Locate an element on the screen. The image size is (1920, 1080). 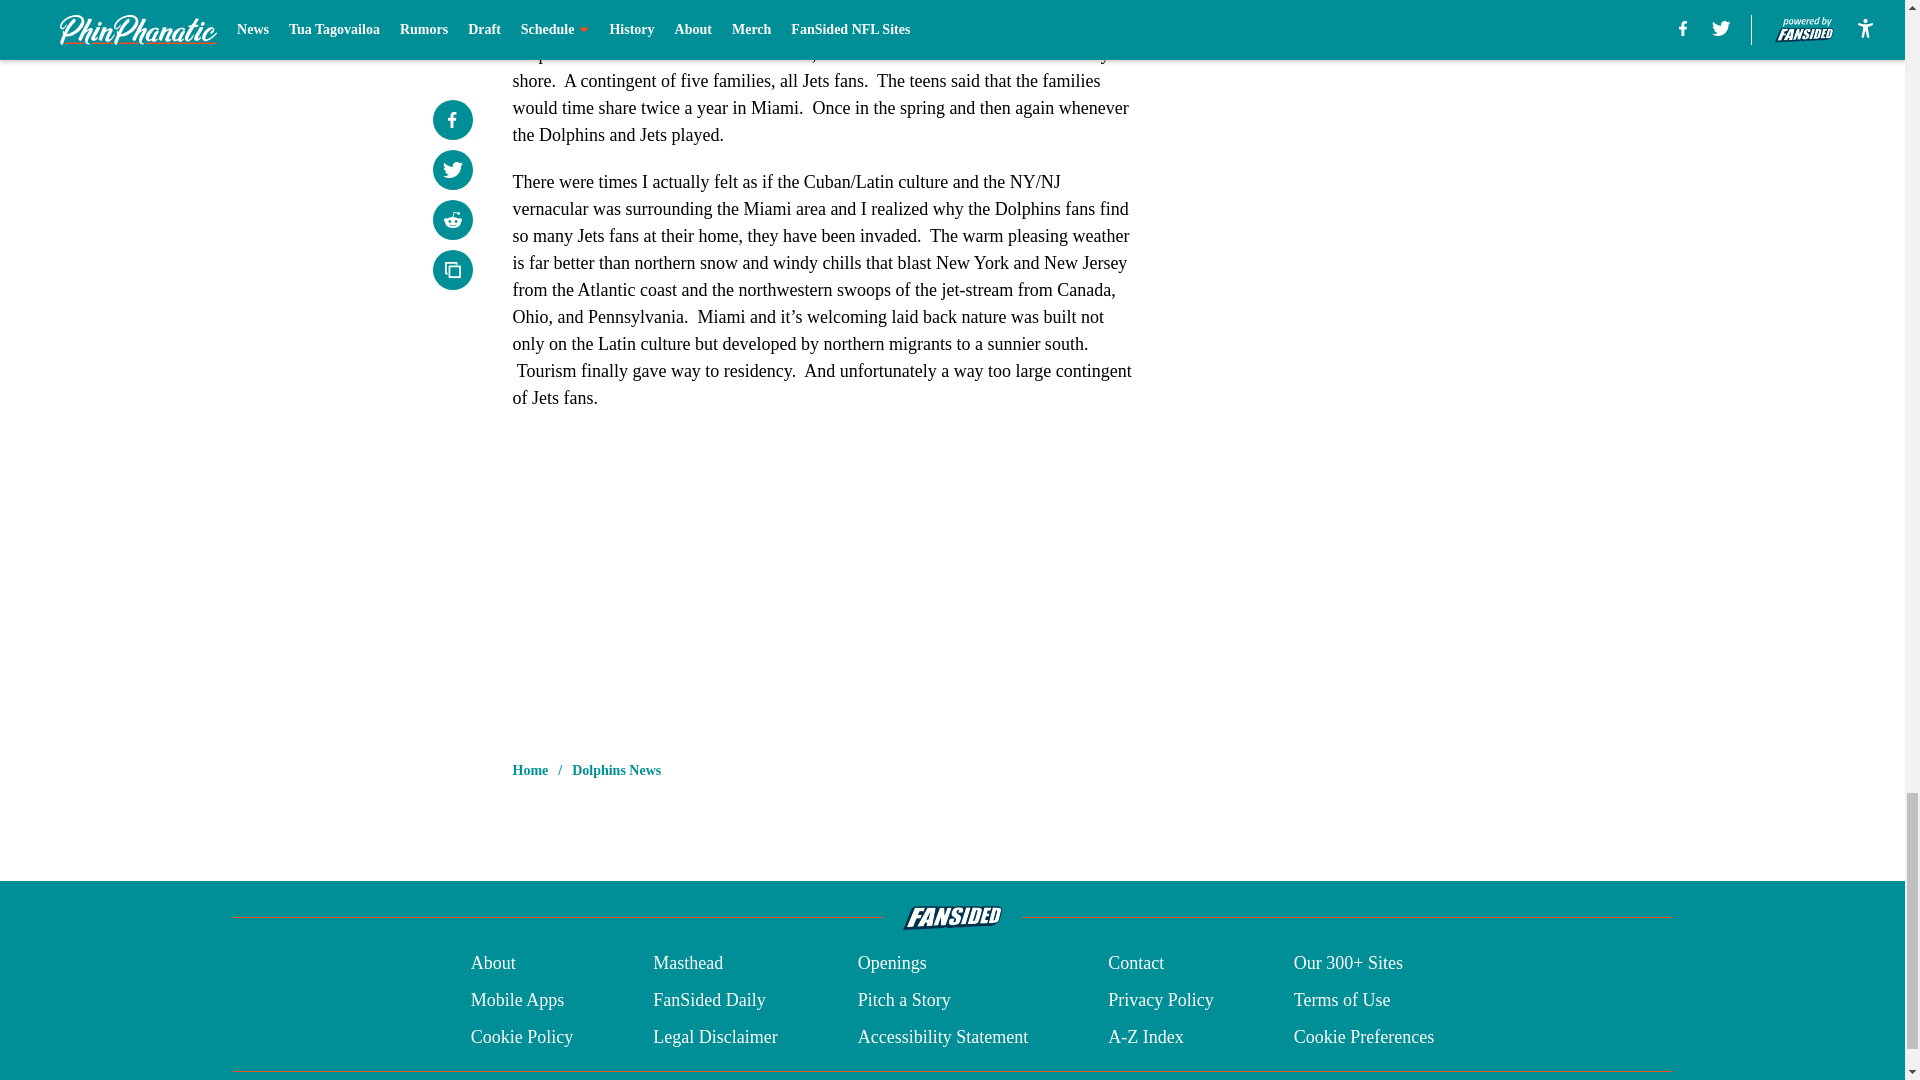
Home is located at coordinates (530, 770).